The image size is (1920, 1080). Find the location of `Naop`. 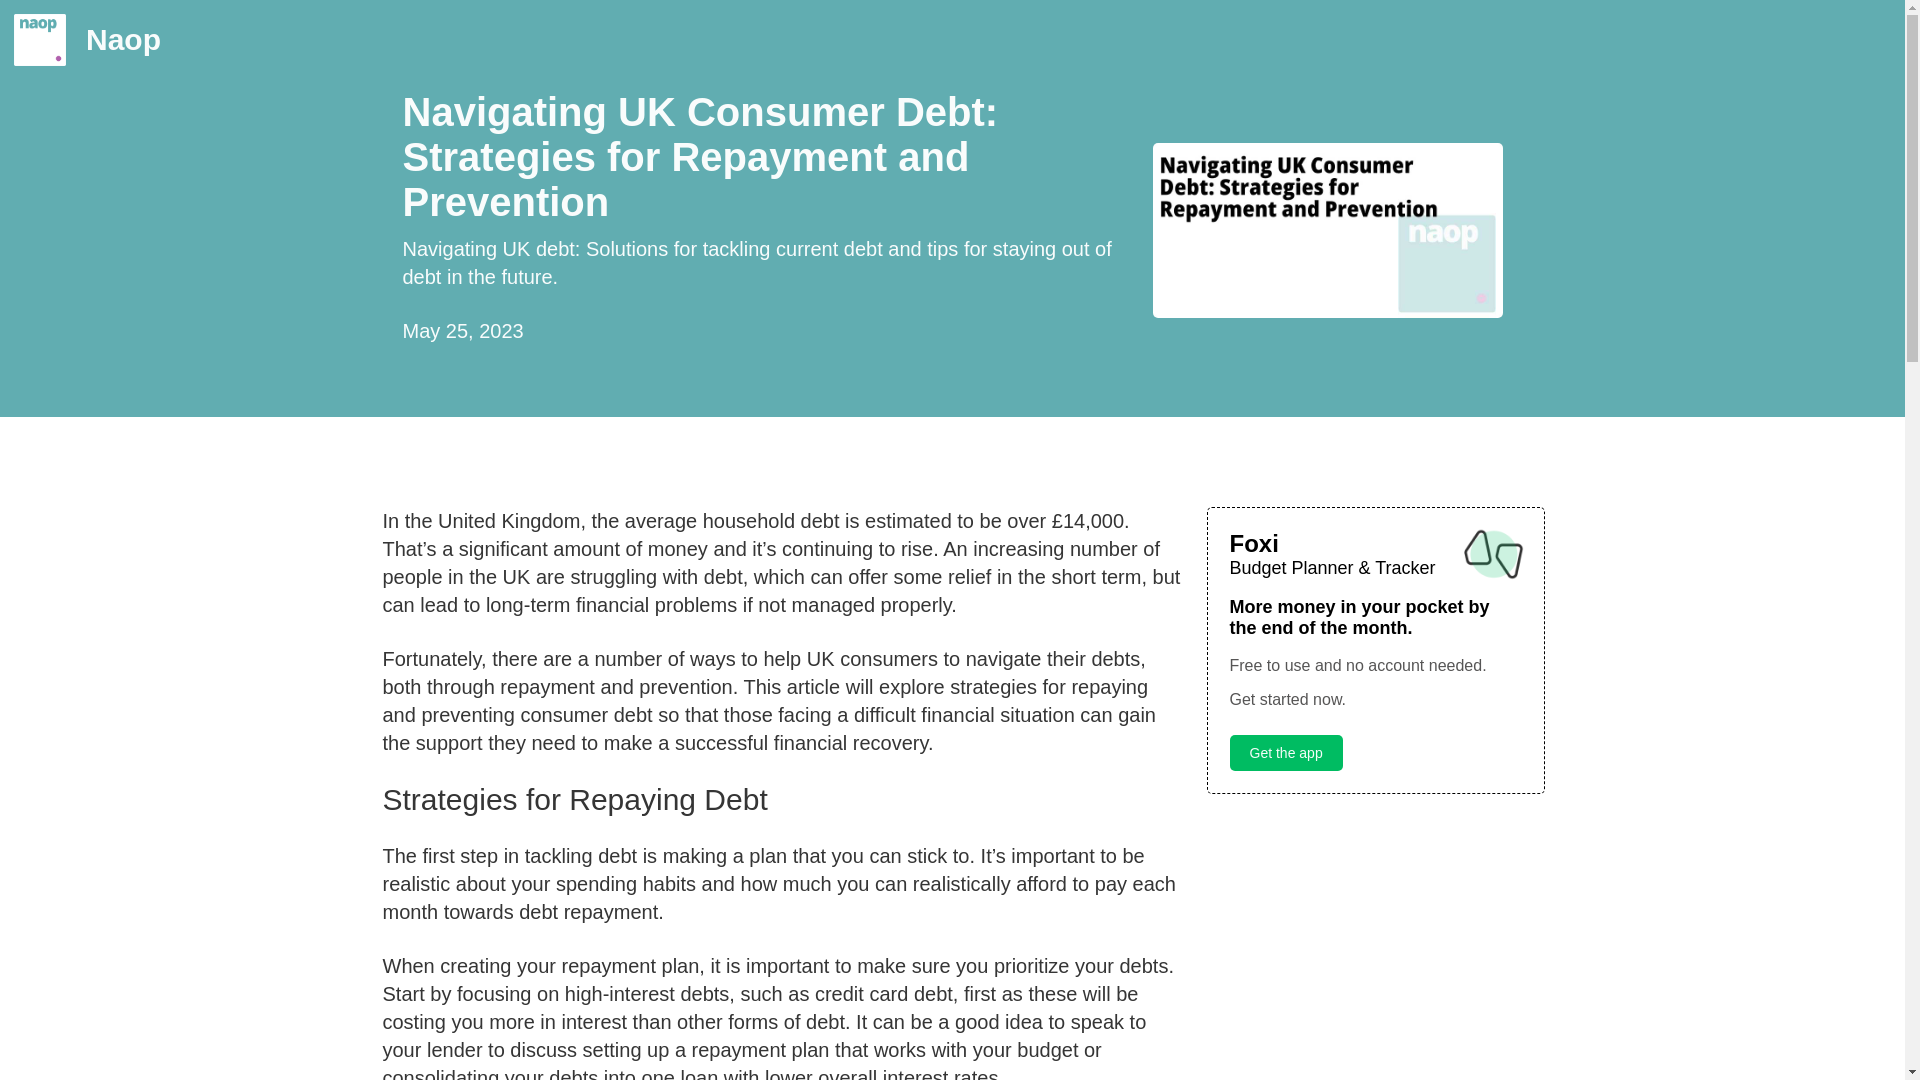

Naop is located at coordinates (107, 40).